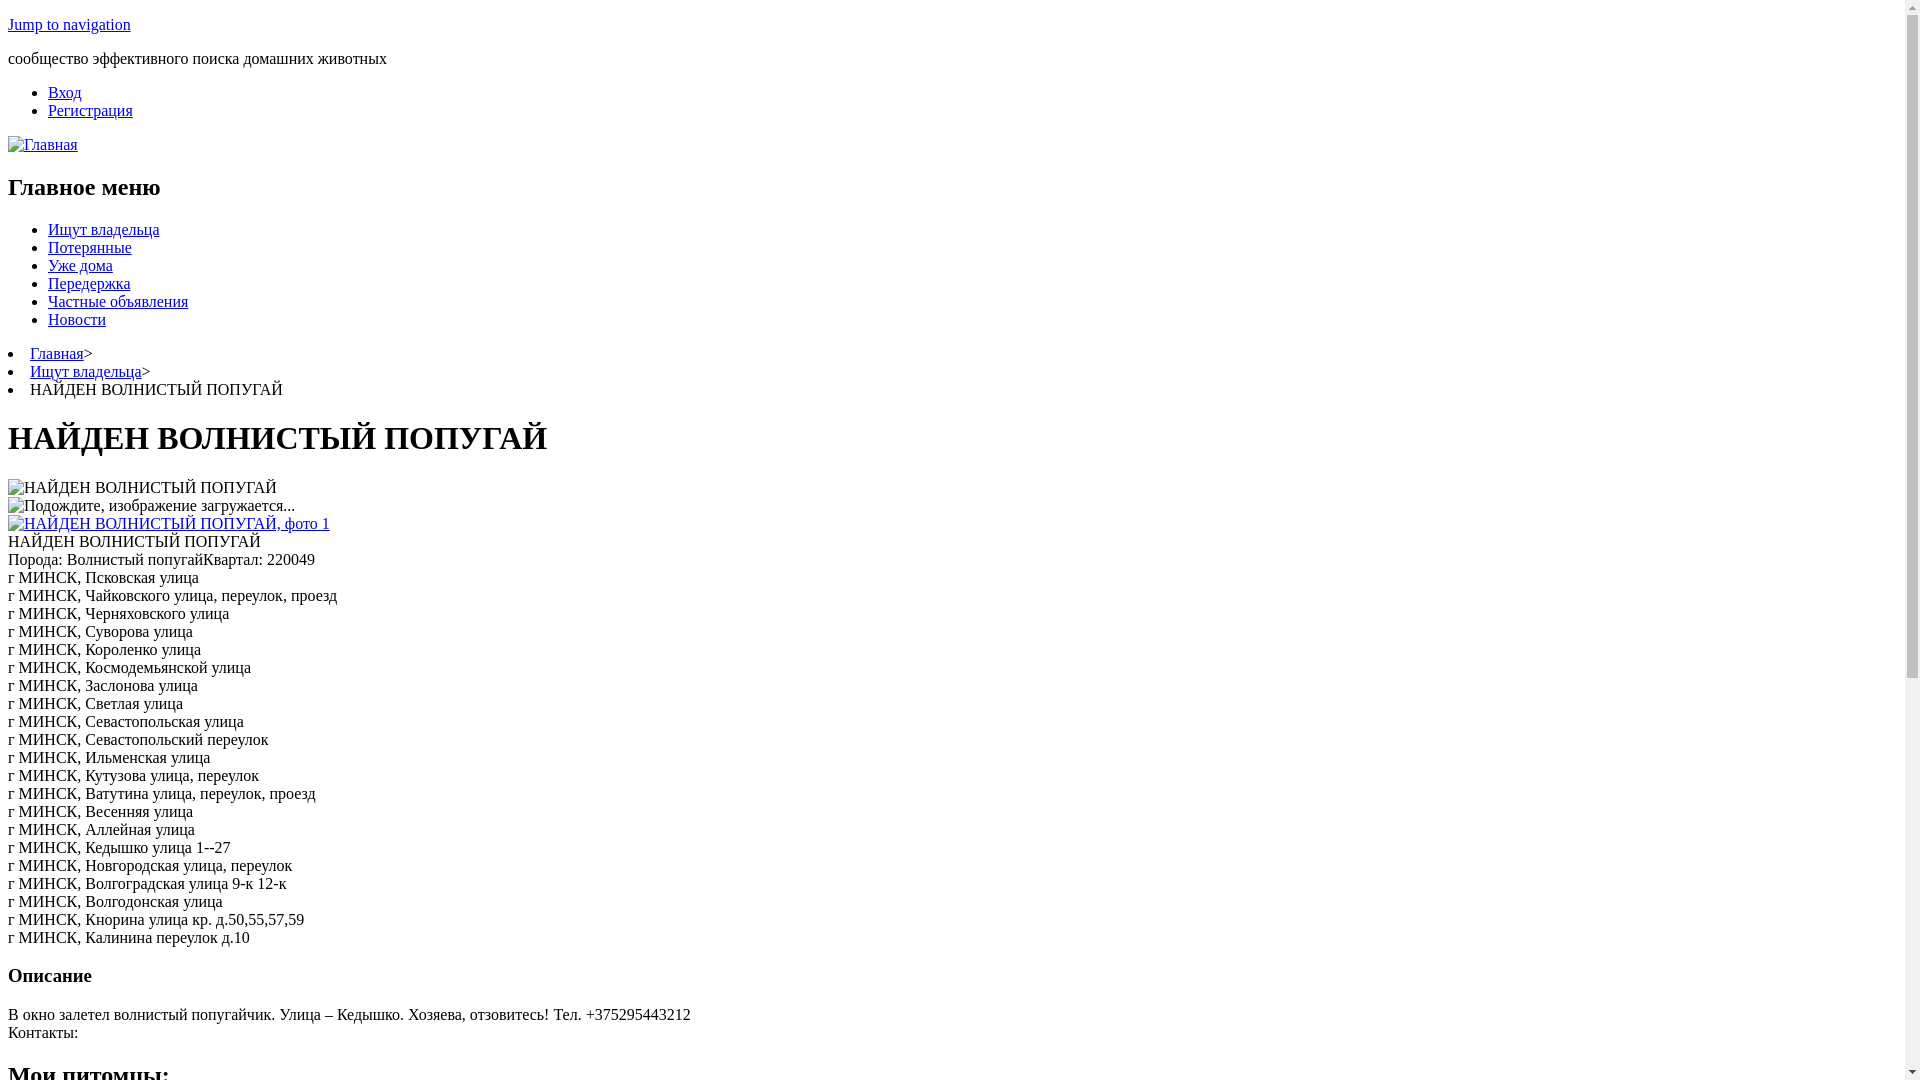 The width and height of the screenshot is (1920, 1080). Describe the element at coordinates (70, 24) in the screenshot. I see `Jump to navigation` at that location.